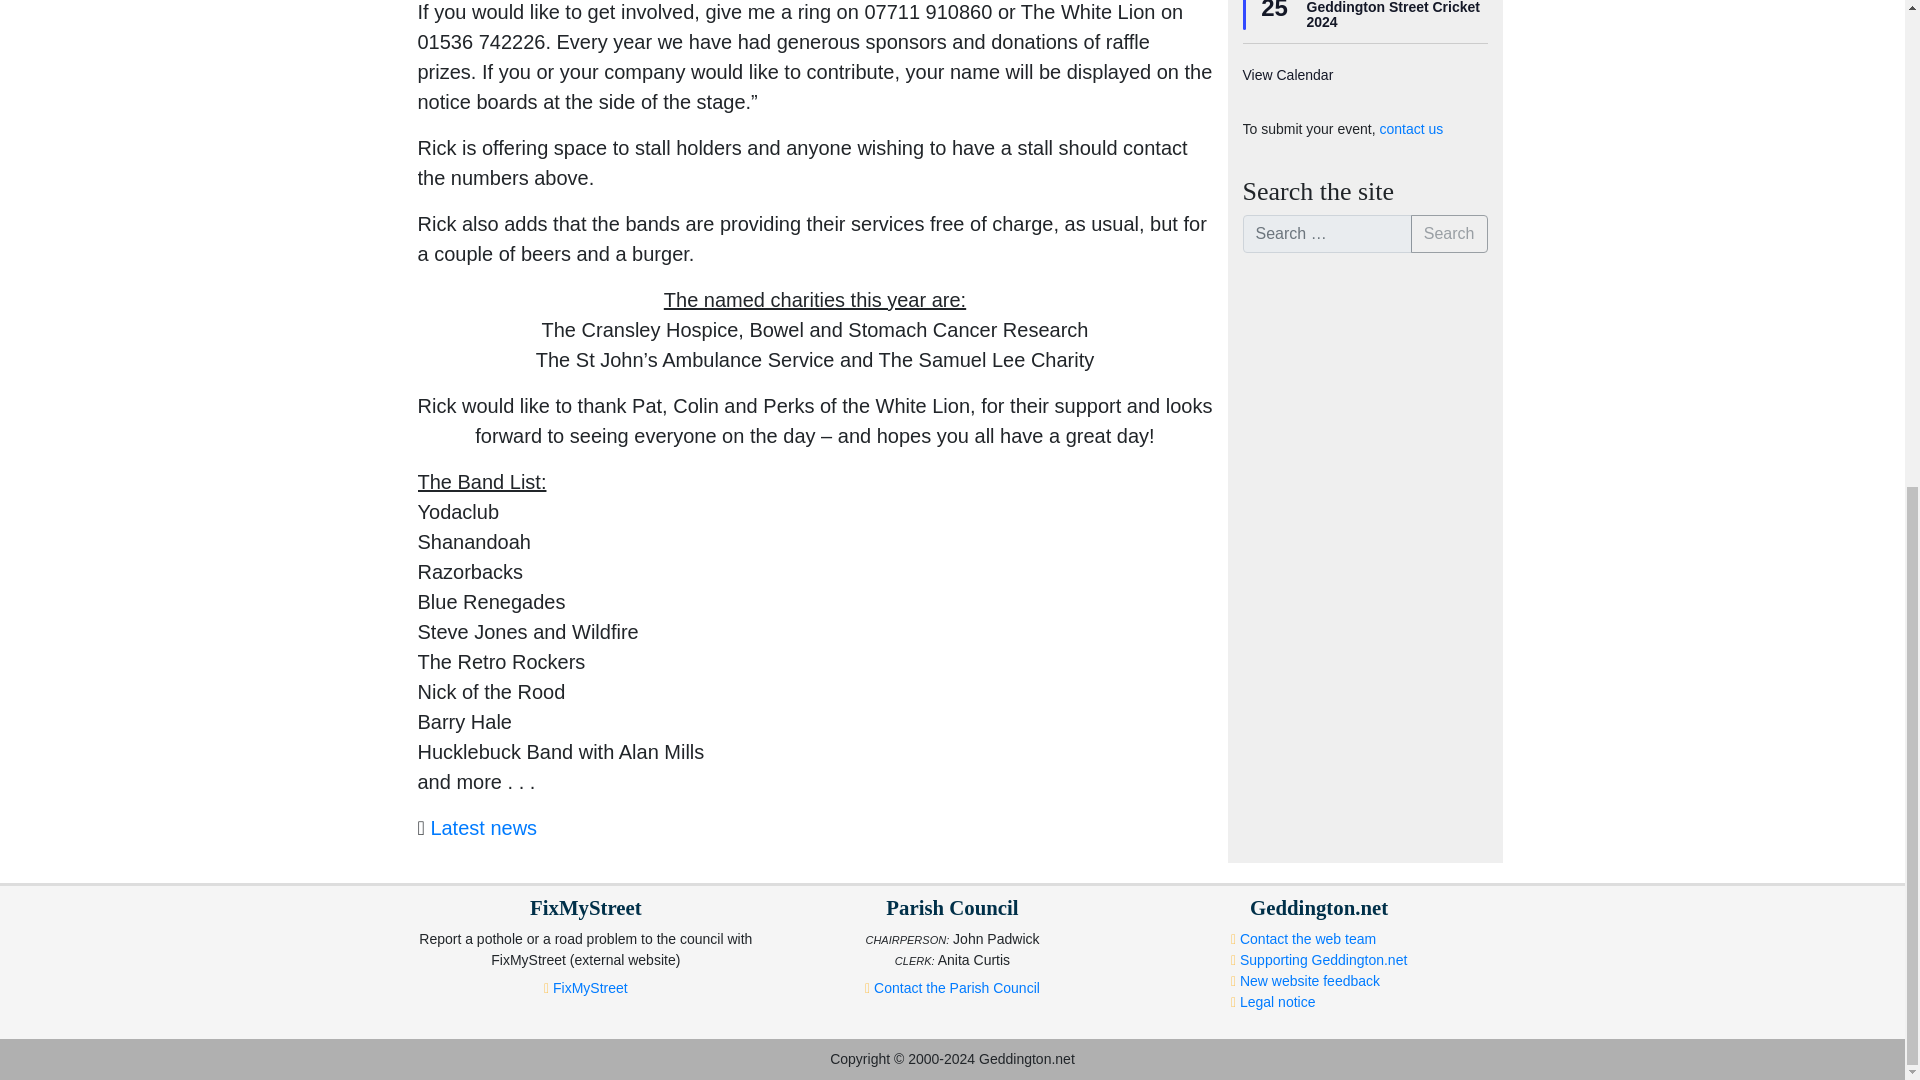 This screenshot has height=1080, width=1920. Describe the element at coordinates (1287, 75) in the screenshot. I see `View Calendar` at that location.